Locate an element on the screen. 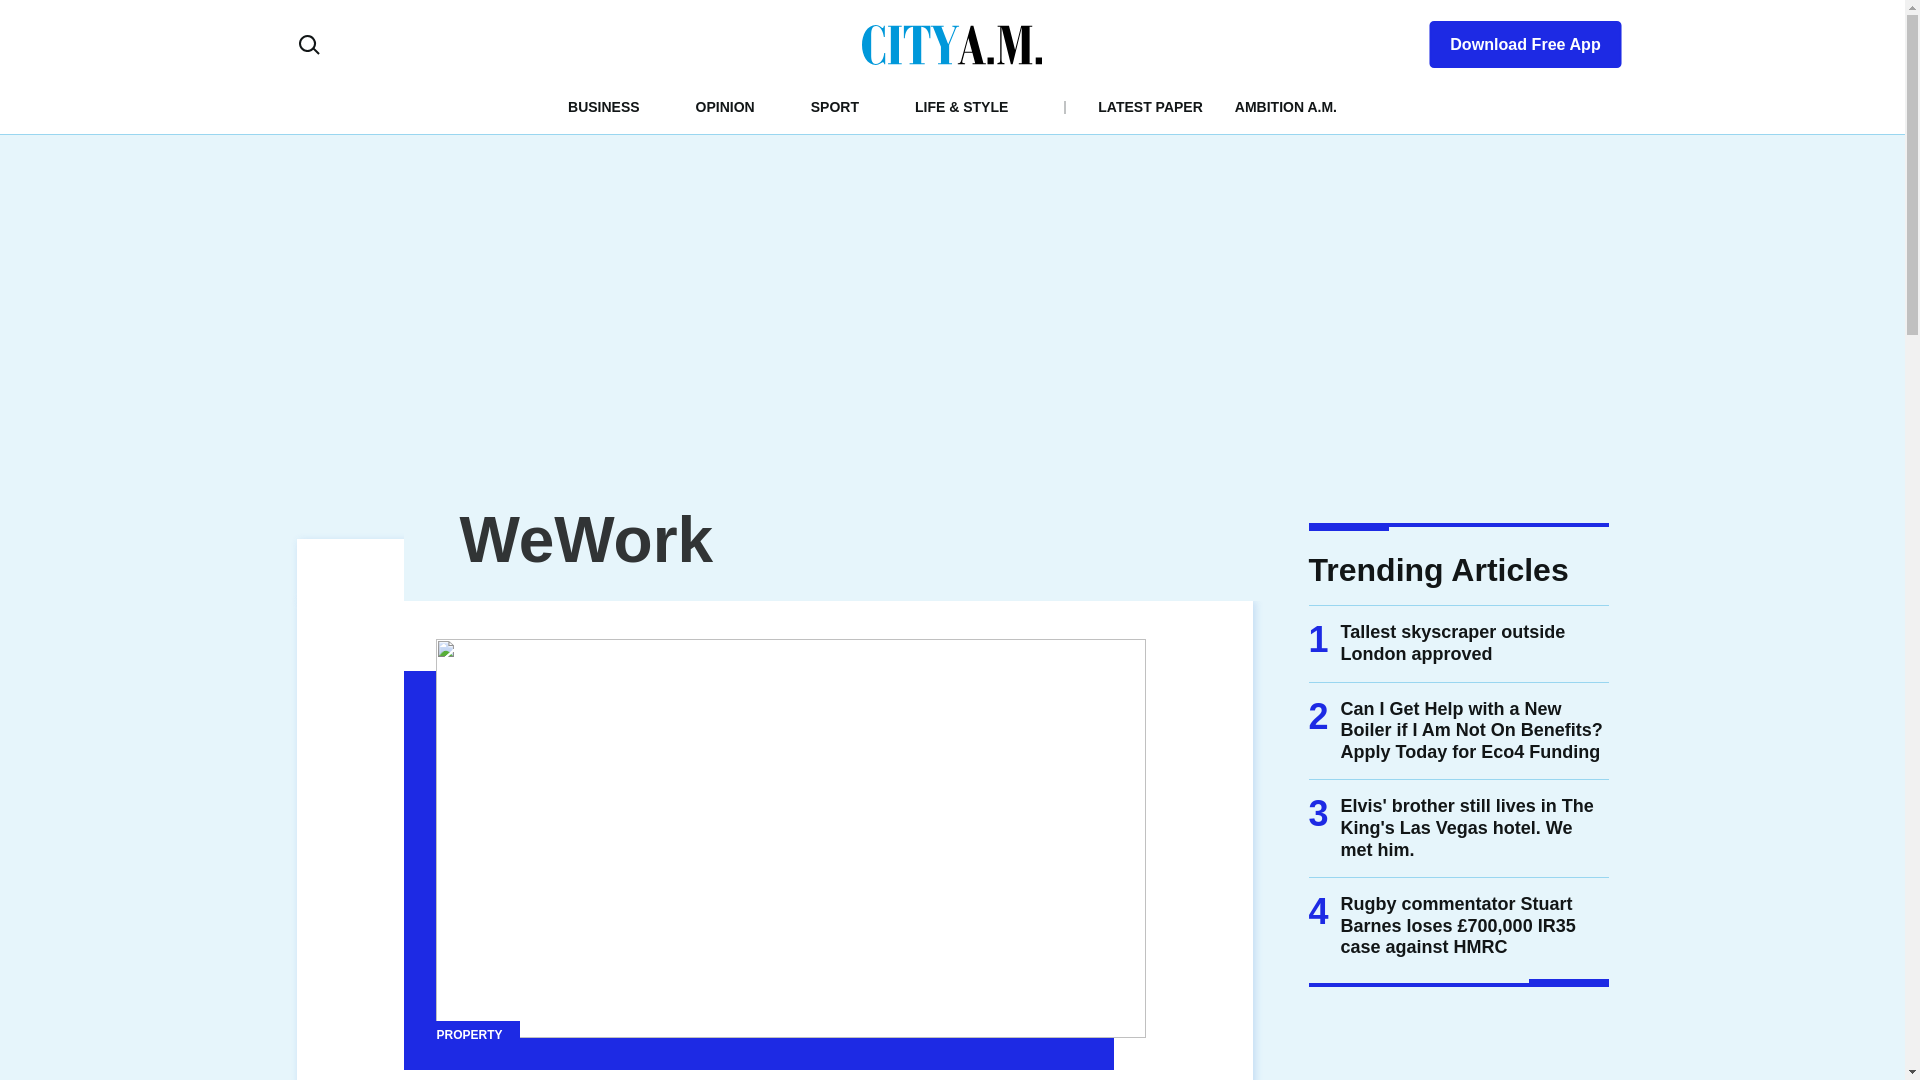  Download Free App is located at coordinates (1512, 40).